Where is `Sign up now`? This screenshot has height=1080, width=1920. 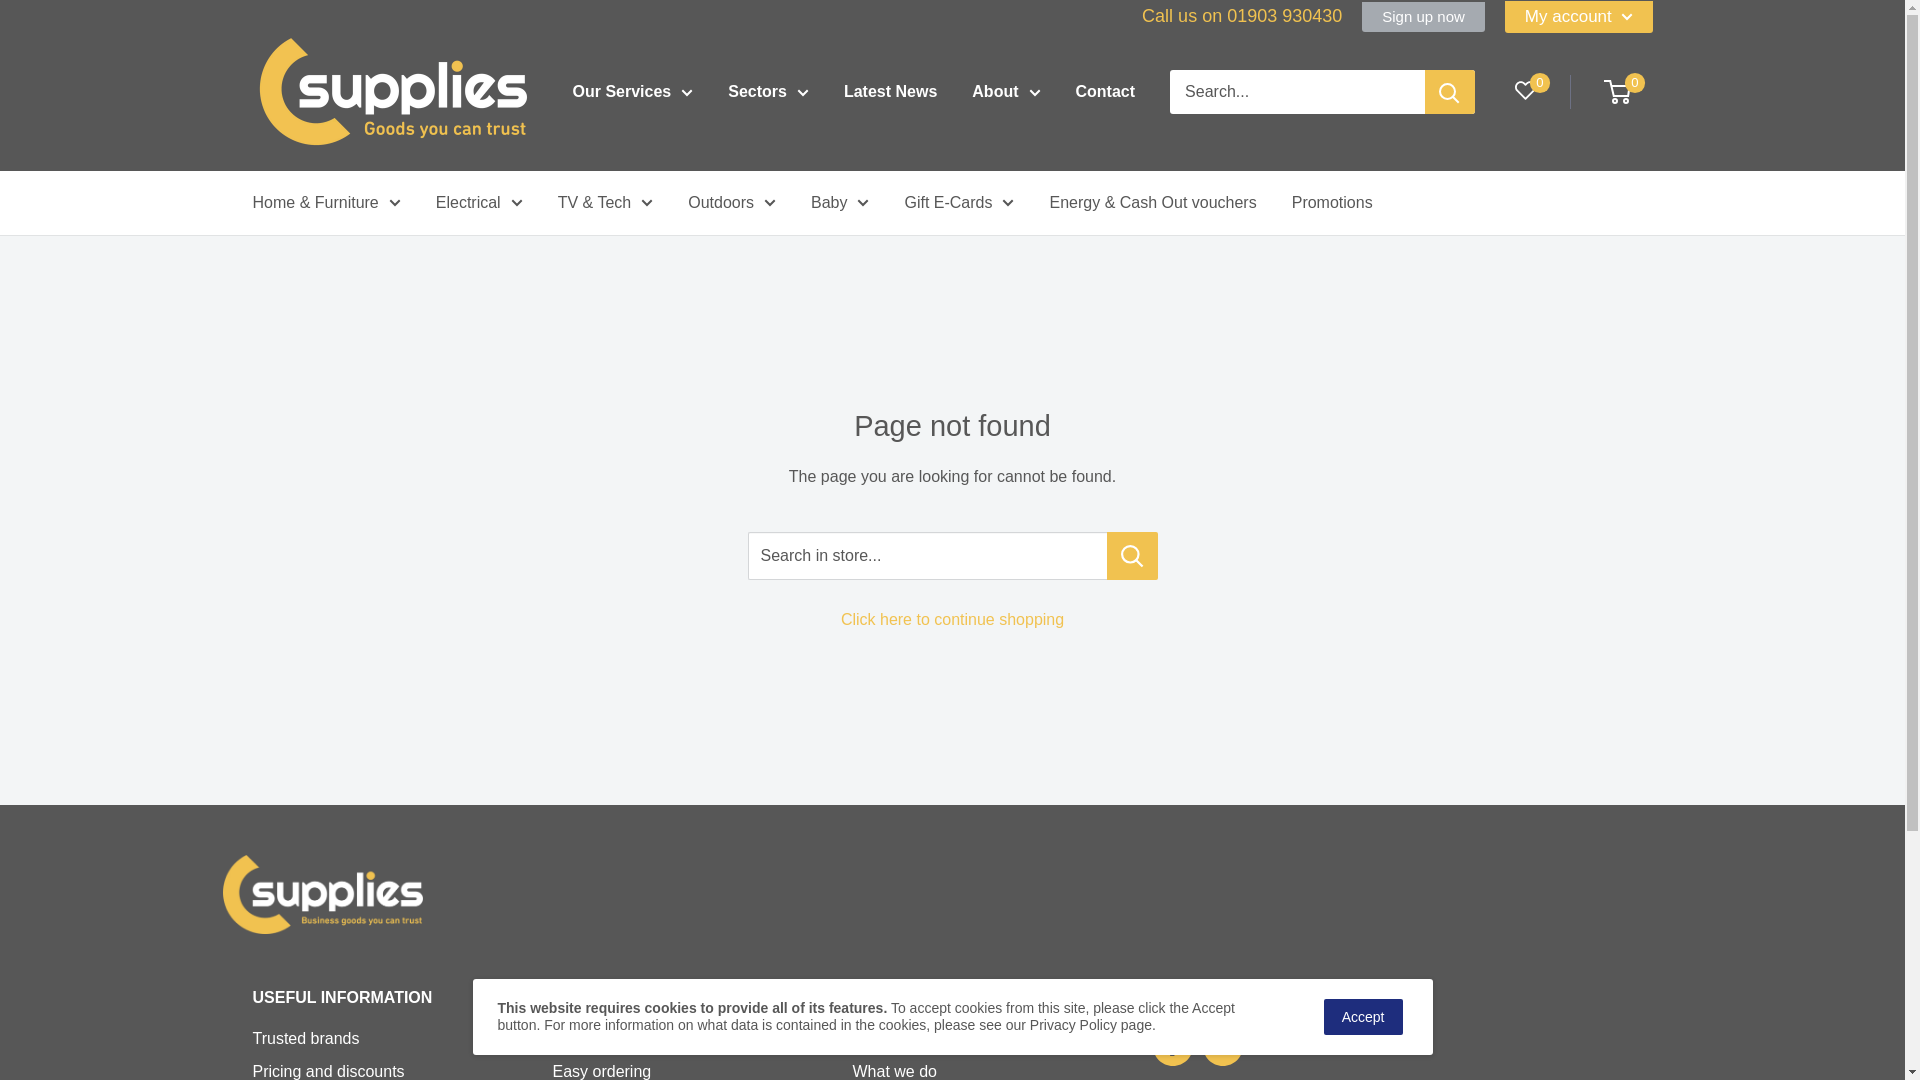
Sign up now is located at coordinates (1422, 17).